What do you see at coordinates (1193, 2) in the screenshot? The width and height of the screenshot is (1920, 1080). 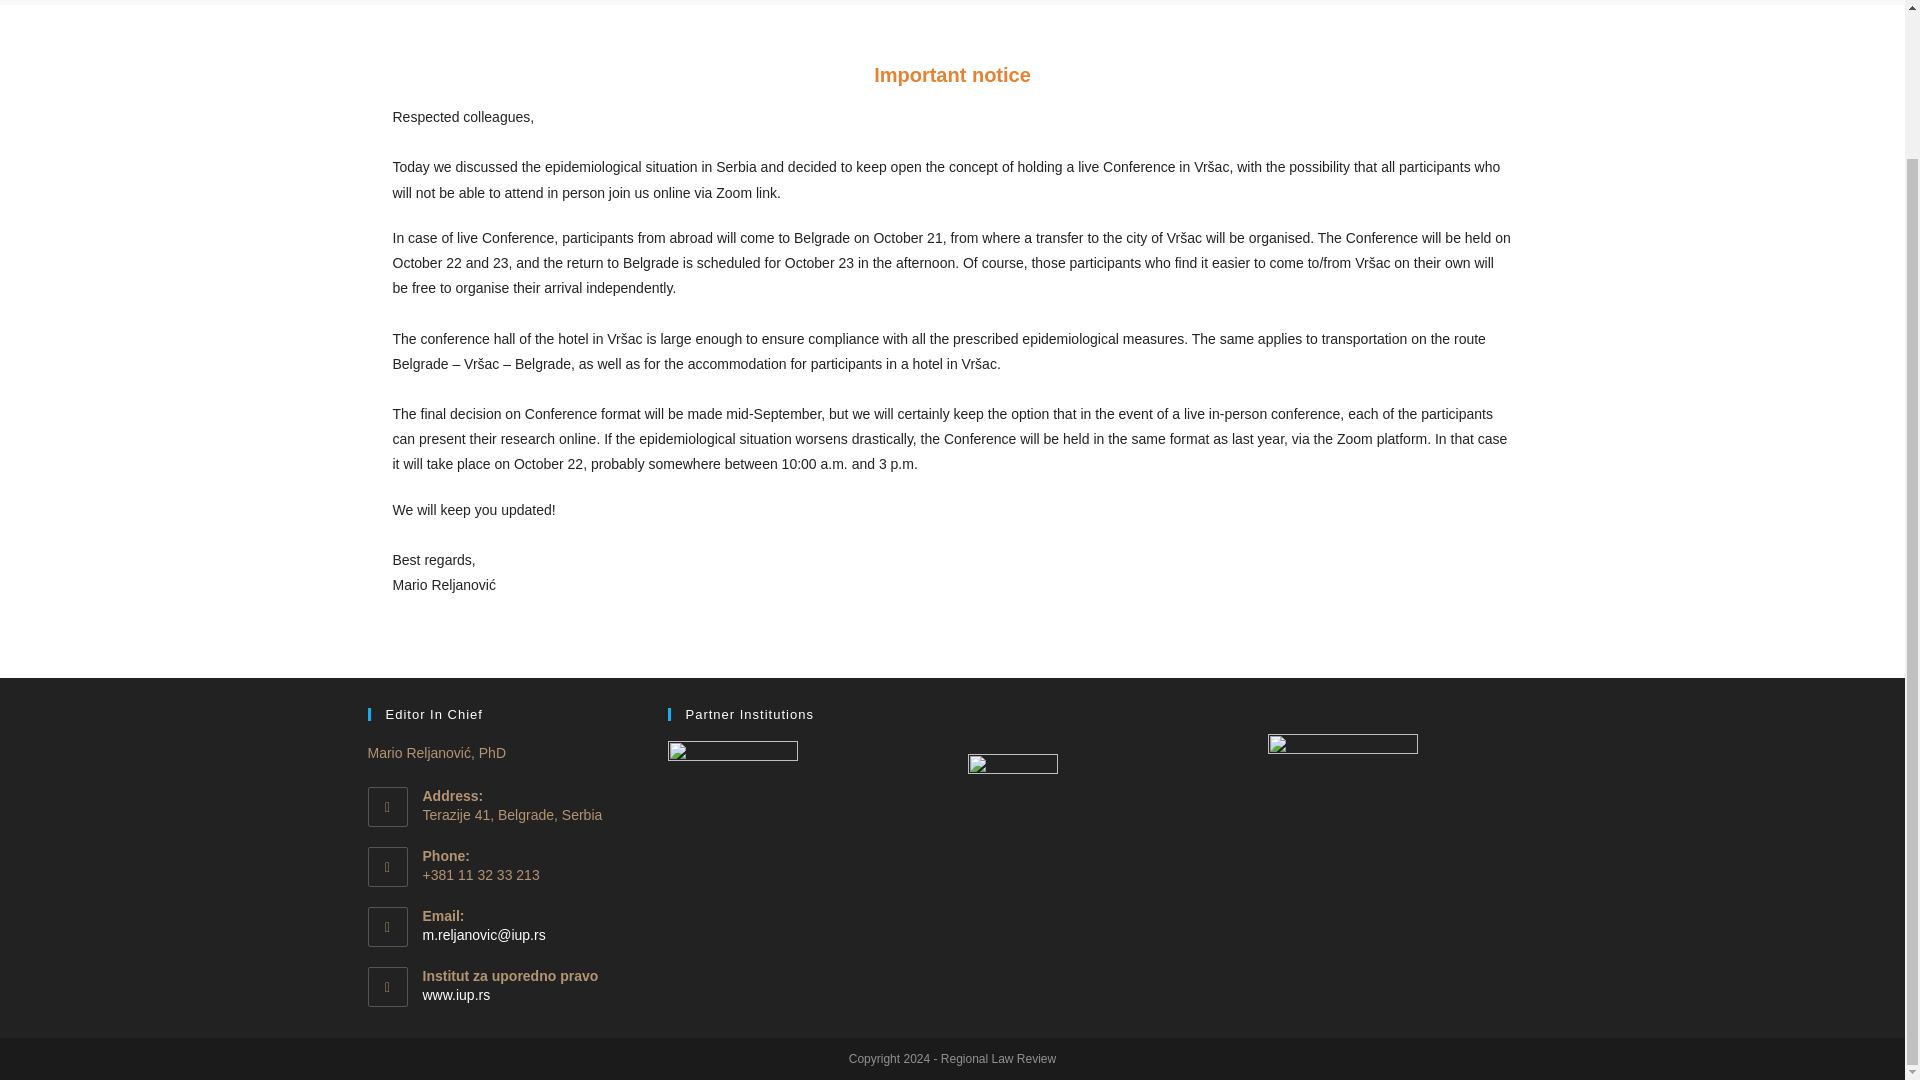 I see `INDEXING` at bounding box center [1193, 2].